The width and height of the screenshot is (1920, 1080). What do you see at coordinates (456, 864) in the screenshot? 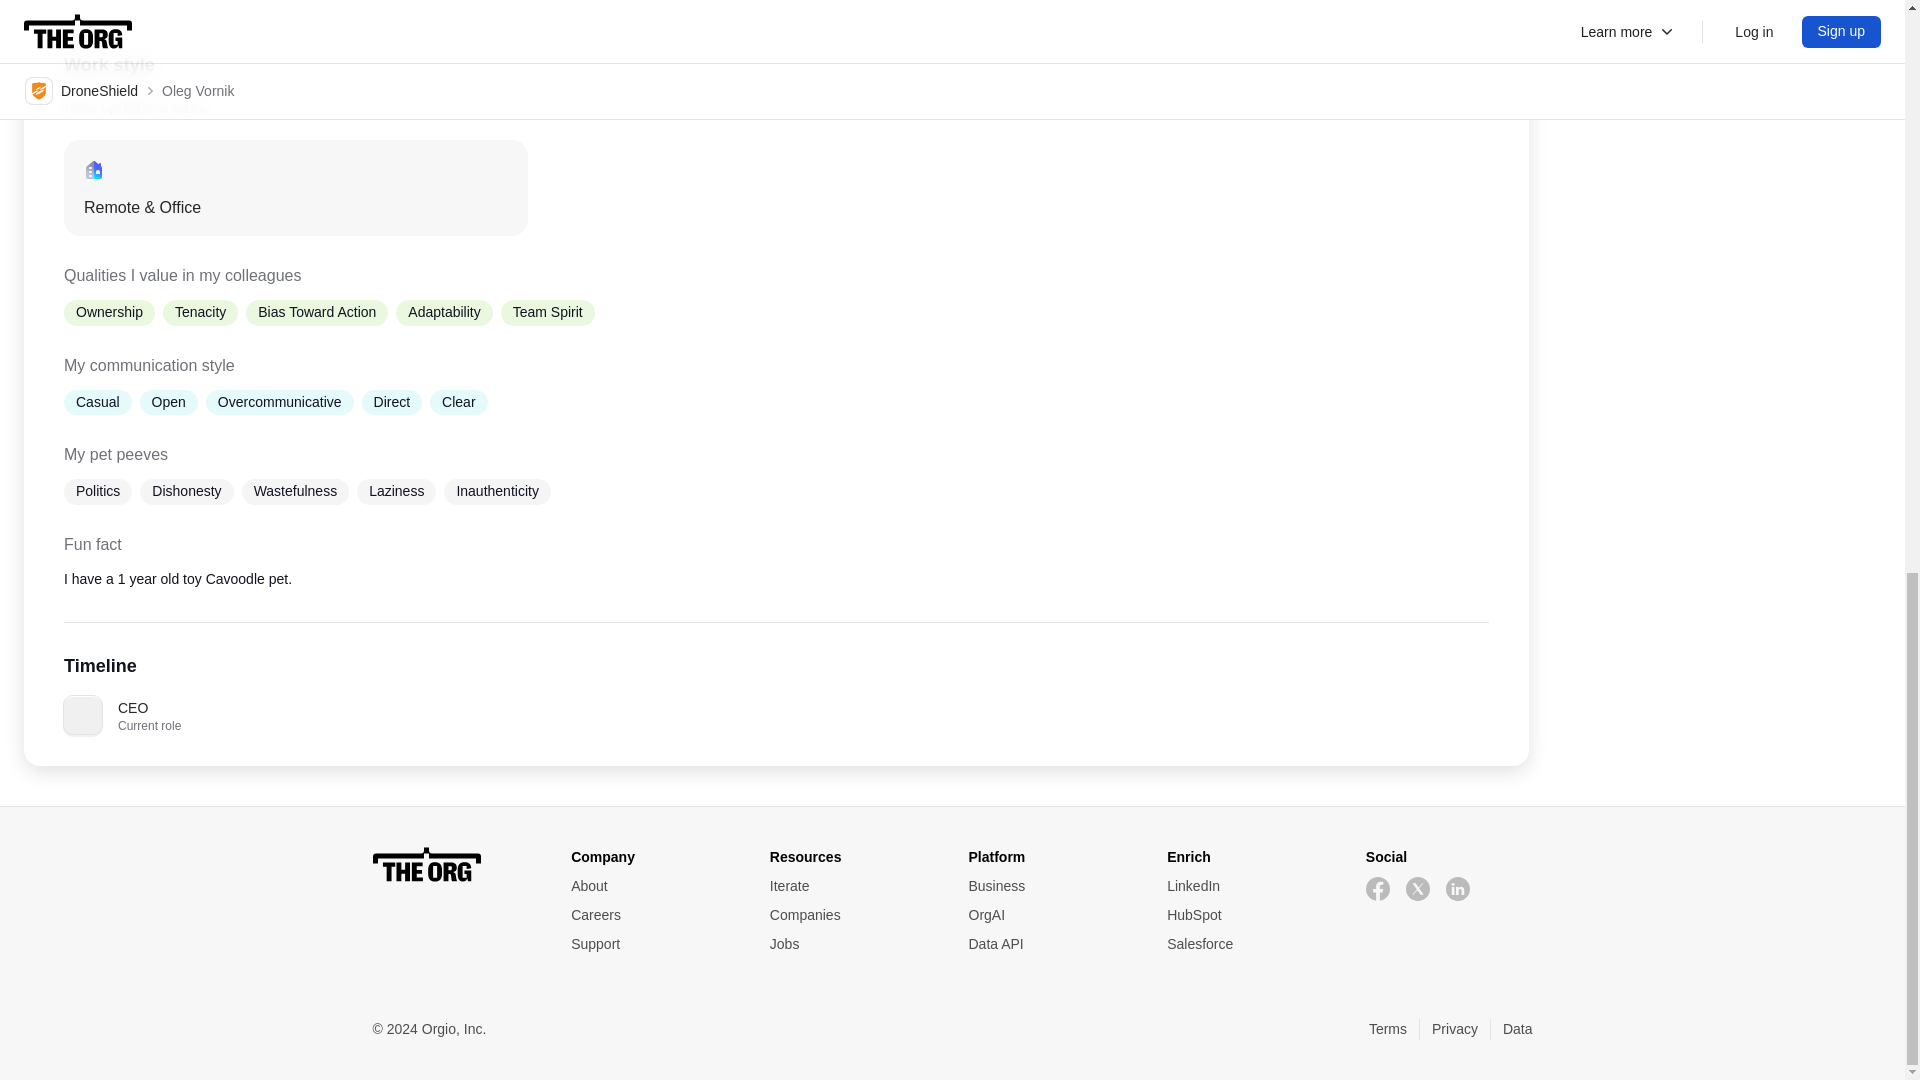
I see `The Org logo` at bounding box center [456, 864].